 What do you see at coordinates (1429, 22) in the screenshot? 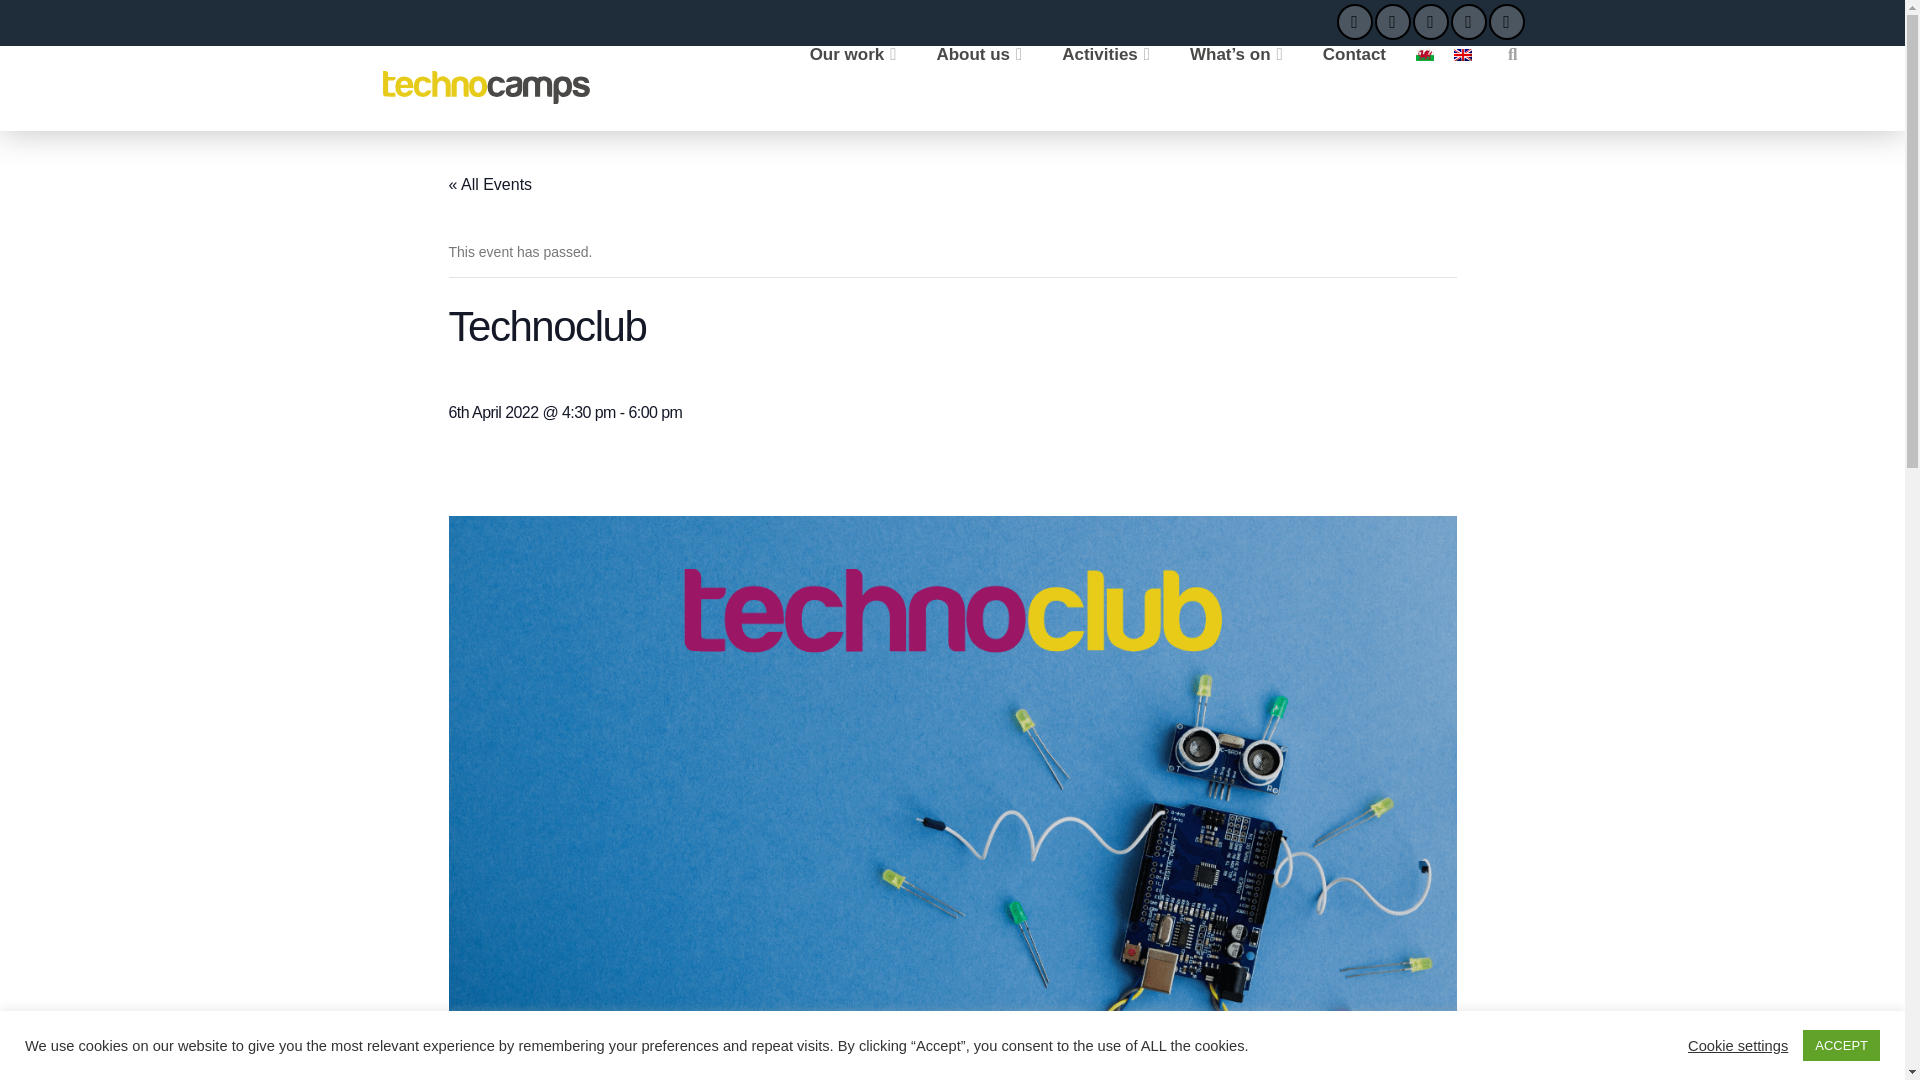
I see `LinkedIn` at bounding box center [1429, 22].